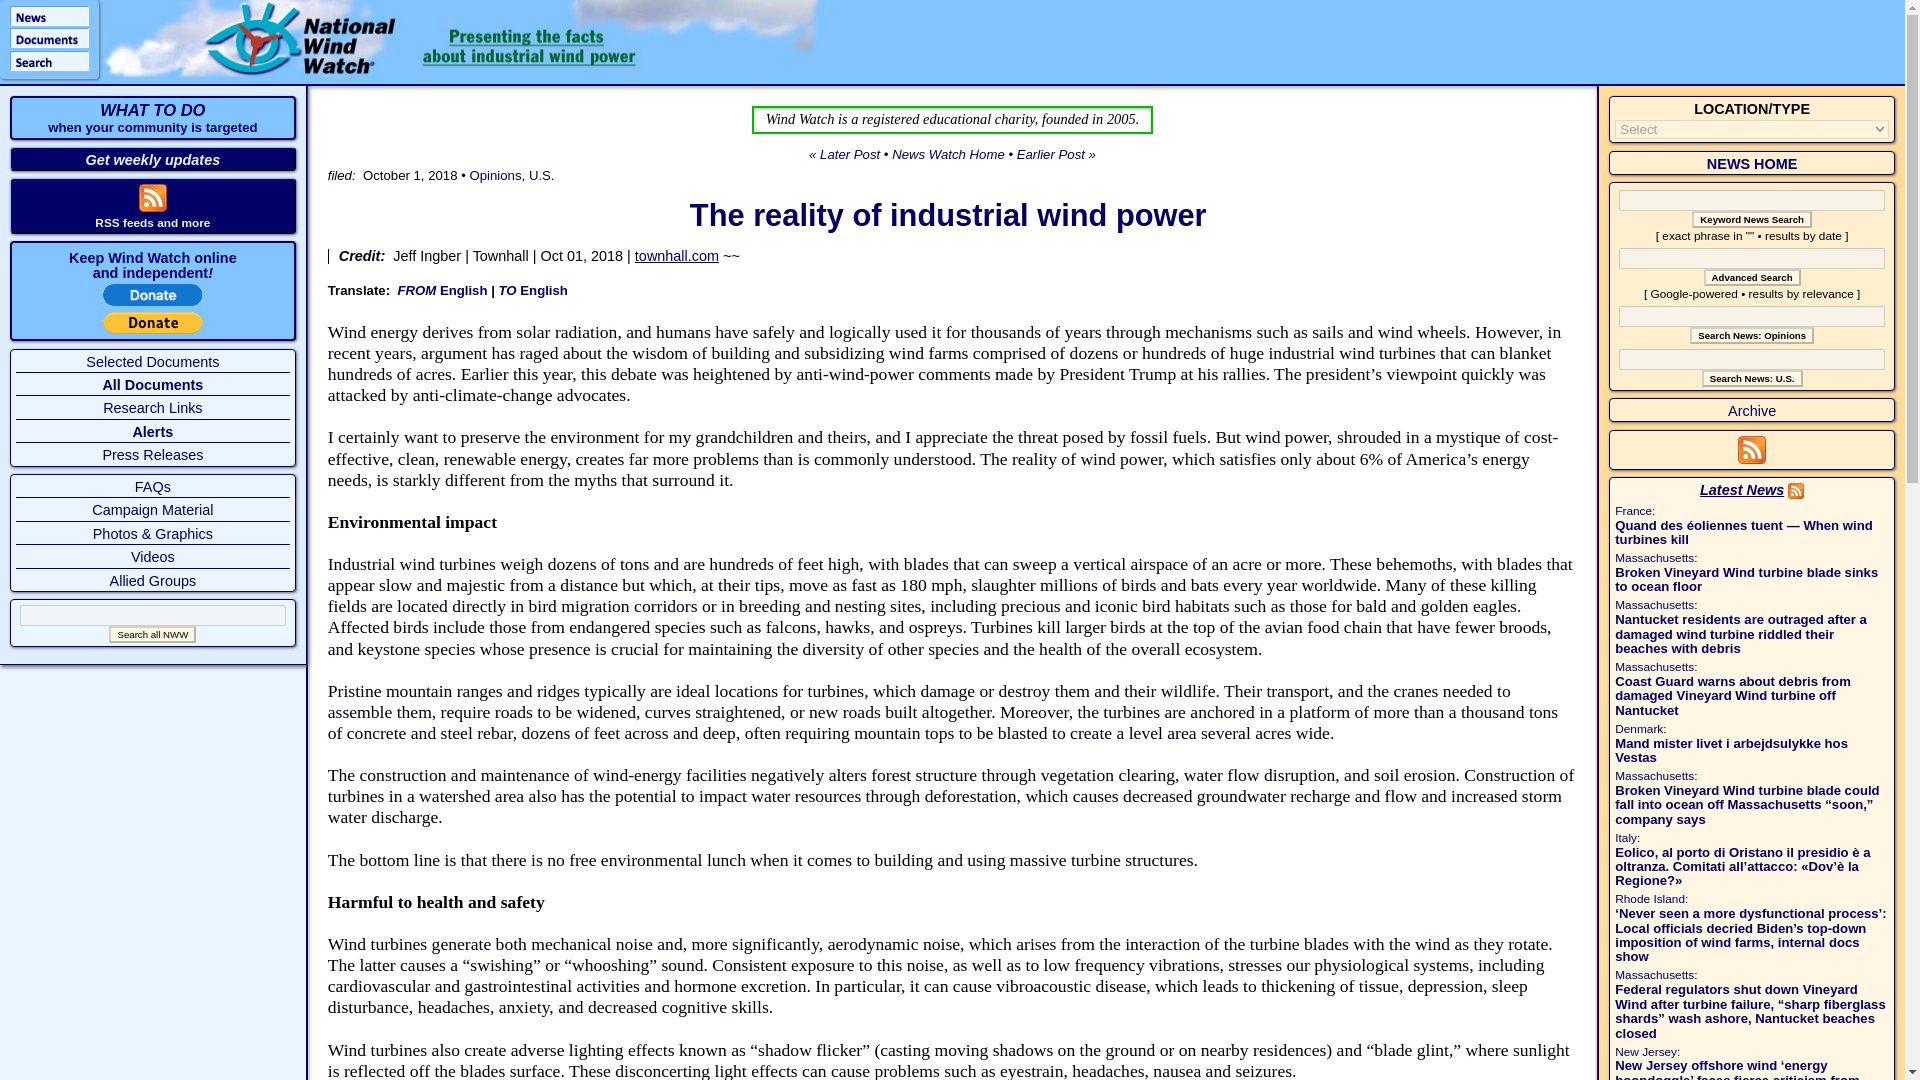  What do you see at coordinates (1752, 336) in the screenshot?
I see `Search News: Opinions` at bounding box center [1752, 336].